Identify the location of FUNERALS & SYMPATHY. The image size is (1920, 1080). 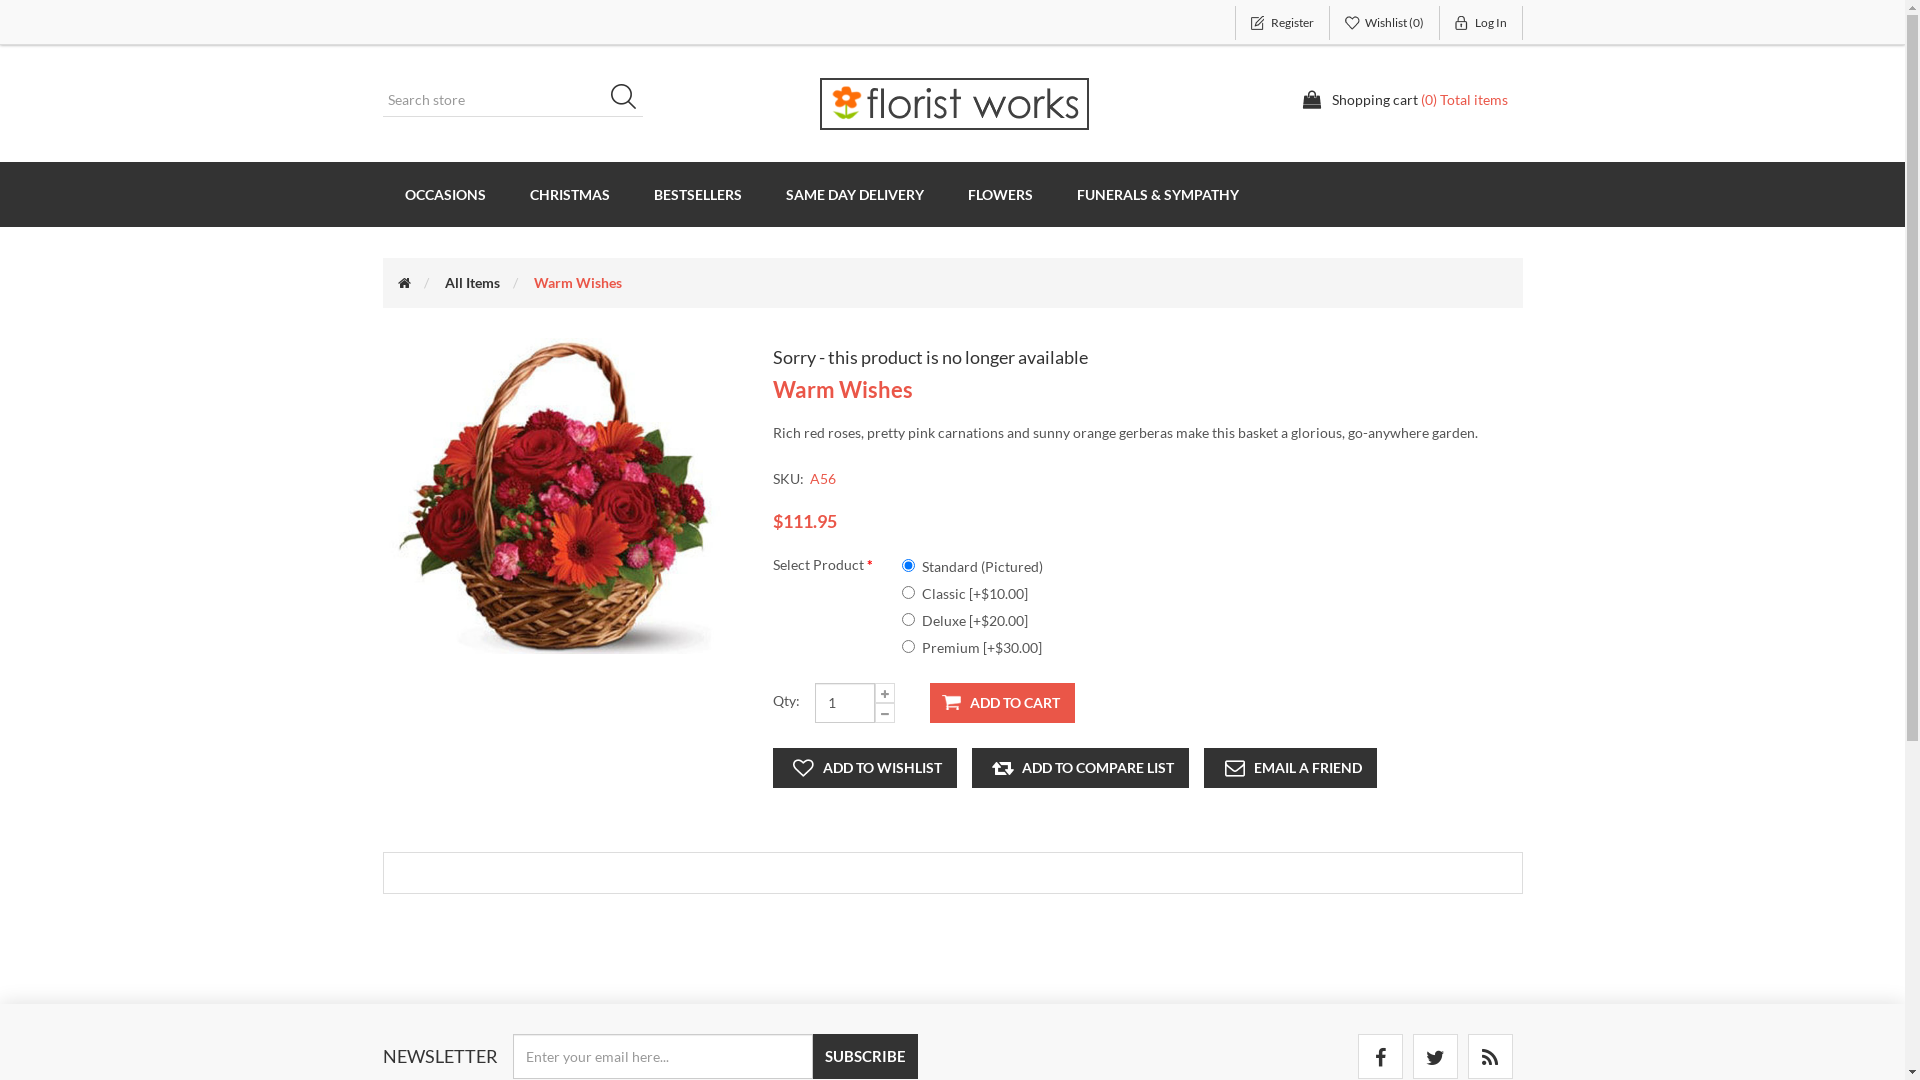
(1157, 194).